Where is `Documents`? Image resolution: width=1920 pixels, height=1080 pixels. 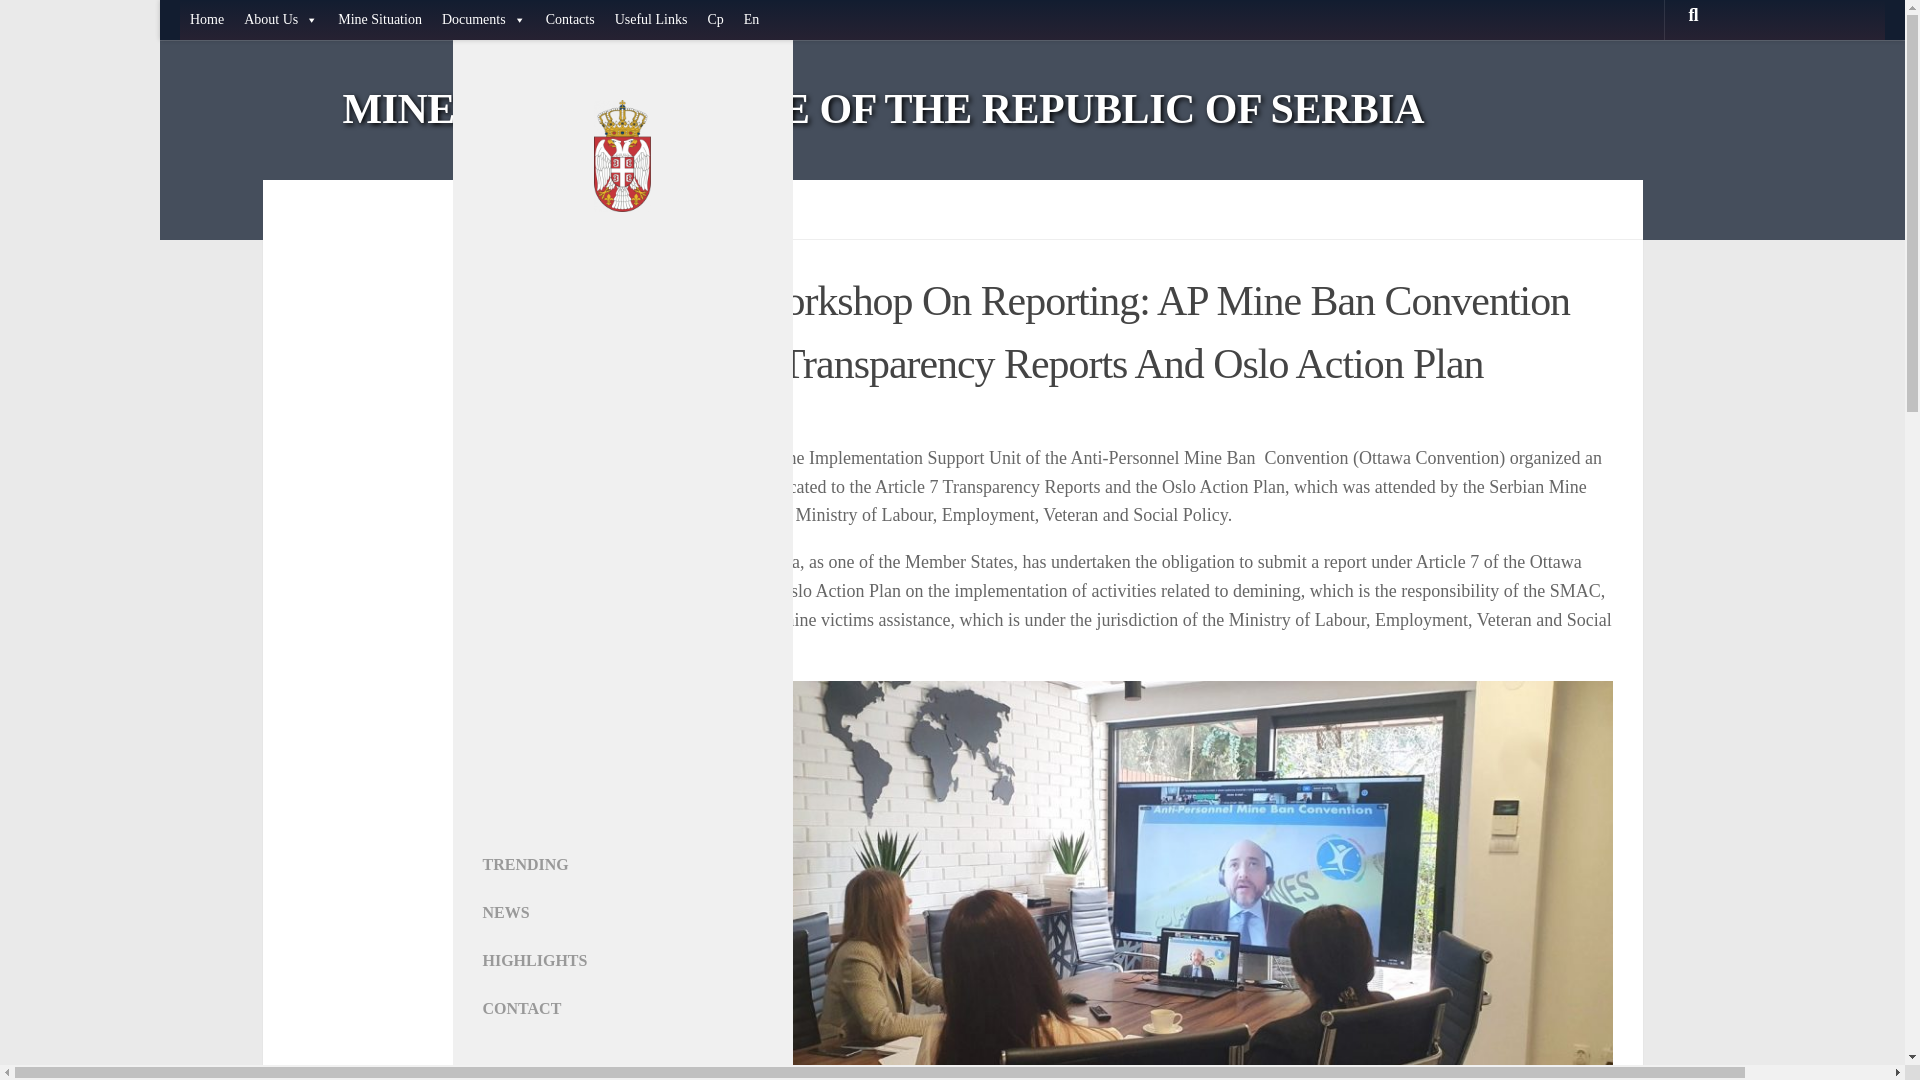 Documents is located at coordinates (484, 20).